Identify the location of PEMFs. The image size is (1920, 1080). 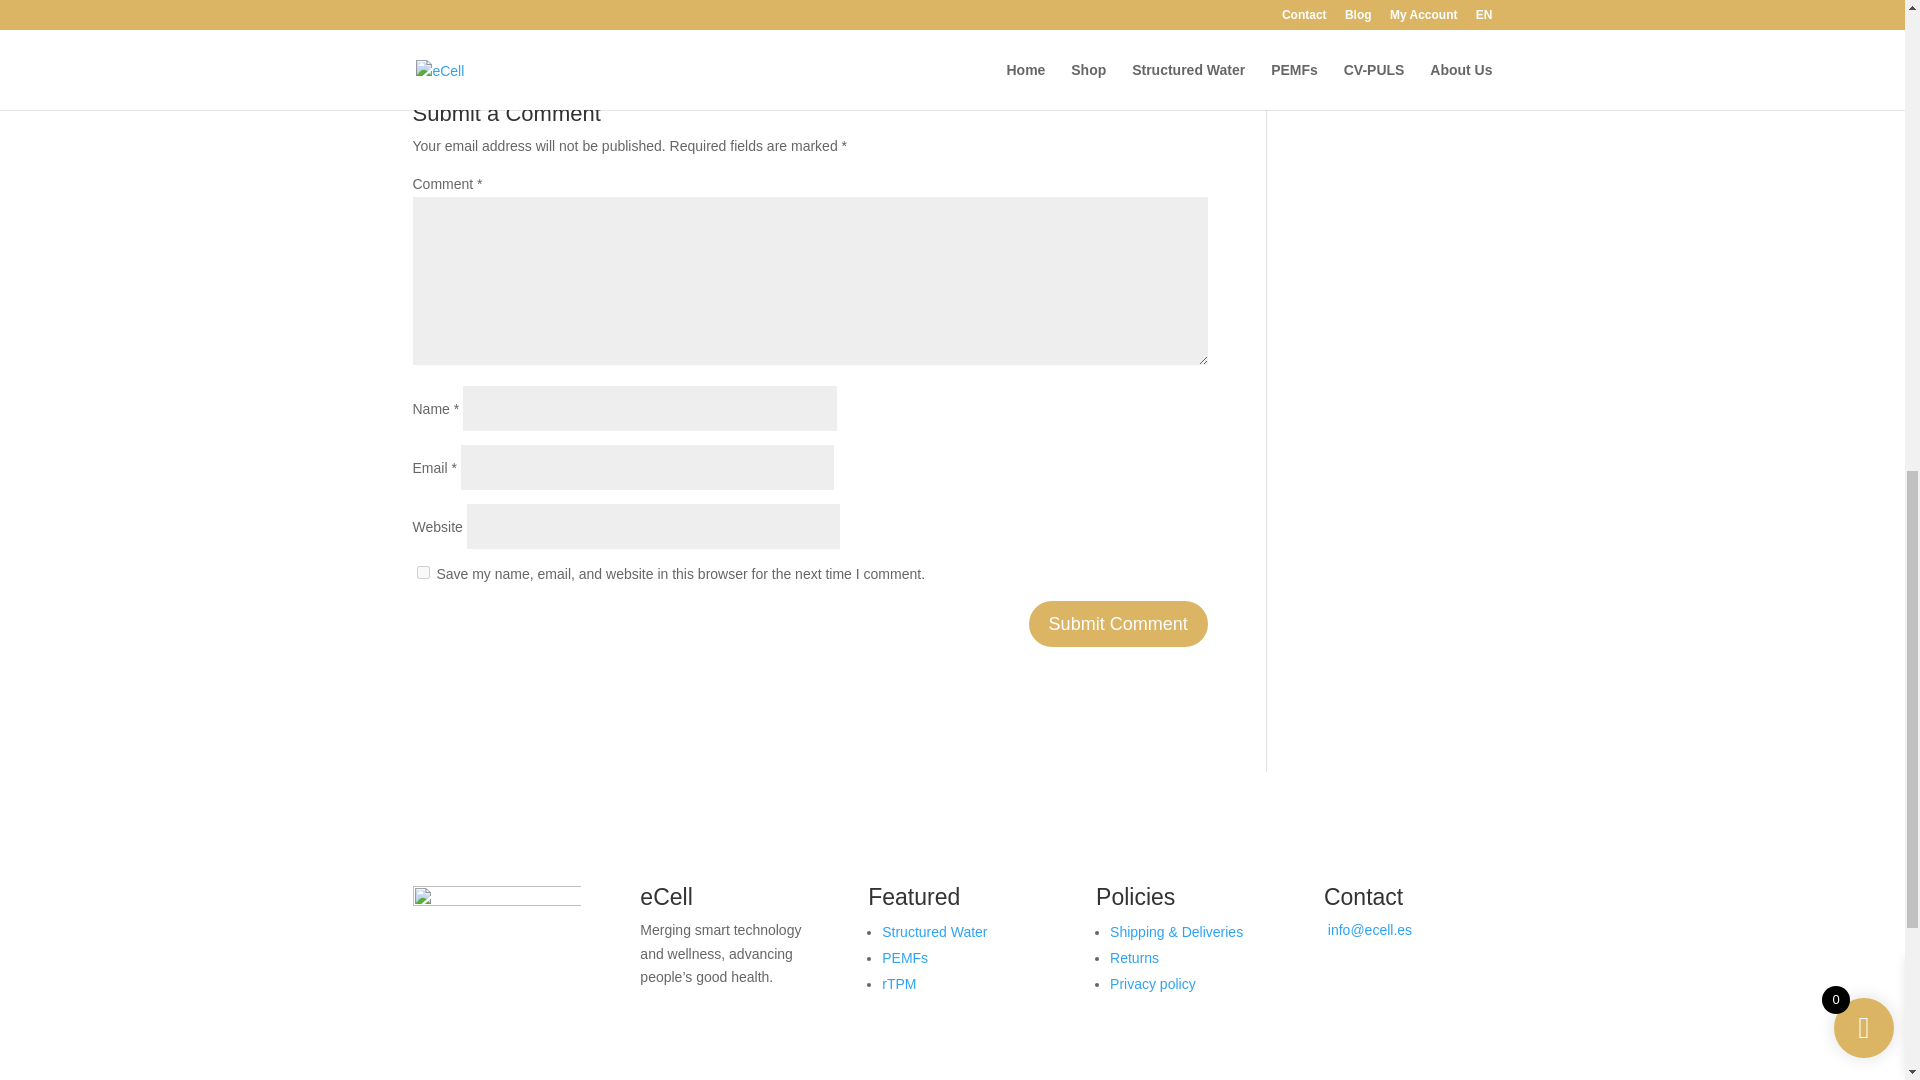
(904, 958).